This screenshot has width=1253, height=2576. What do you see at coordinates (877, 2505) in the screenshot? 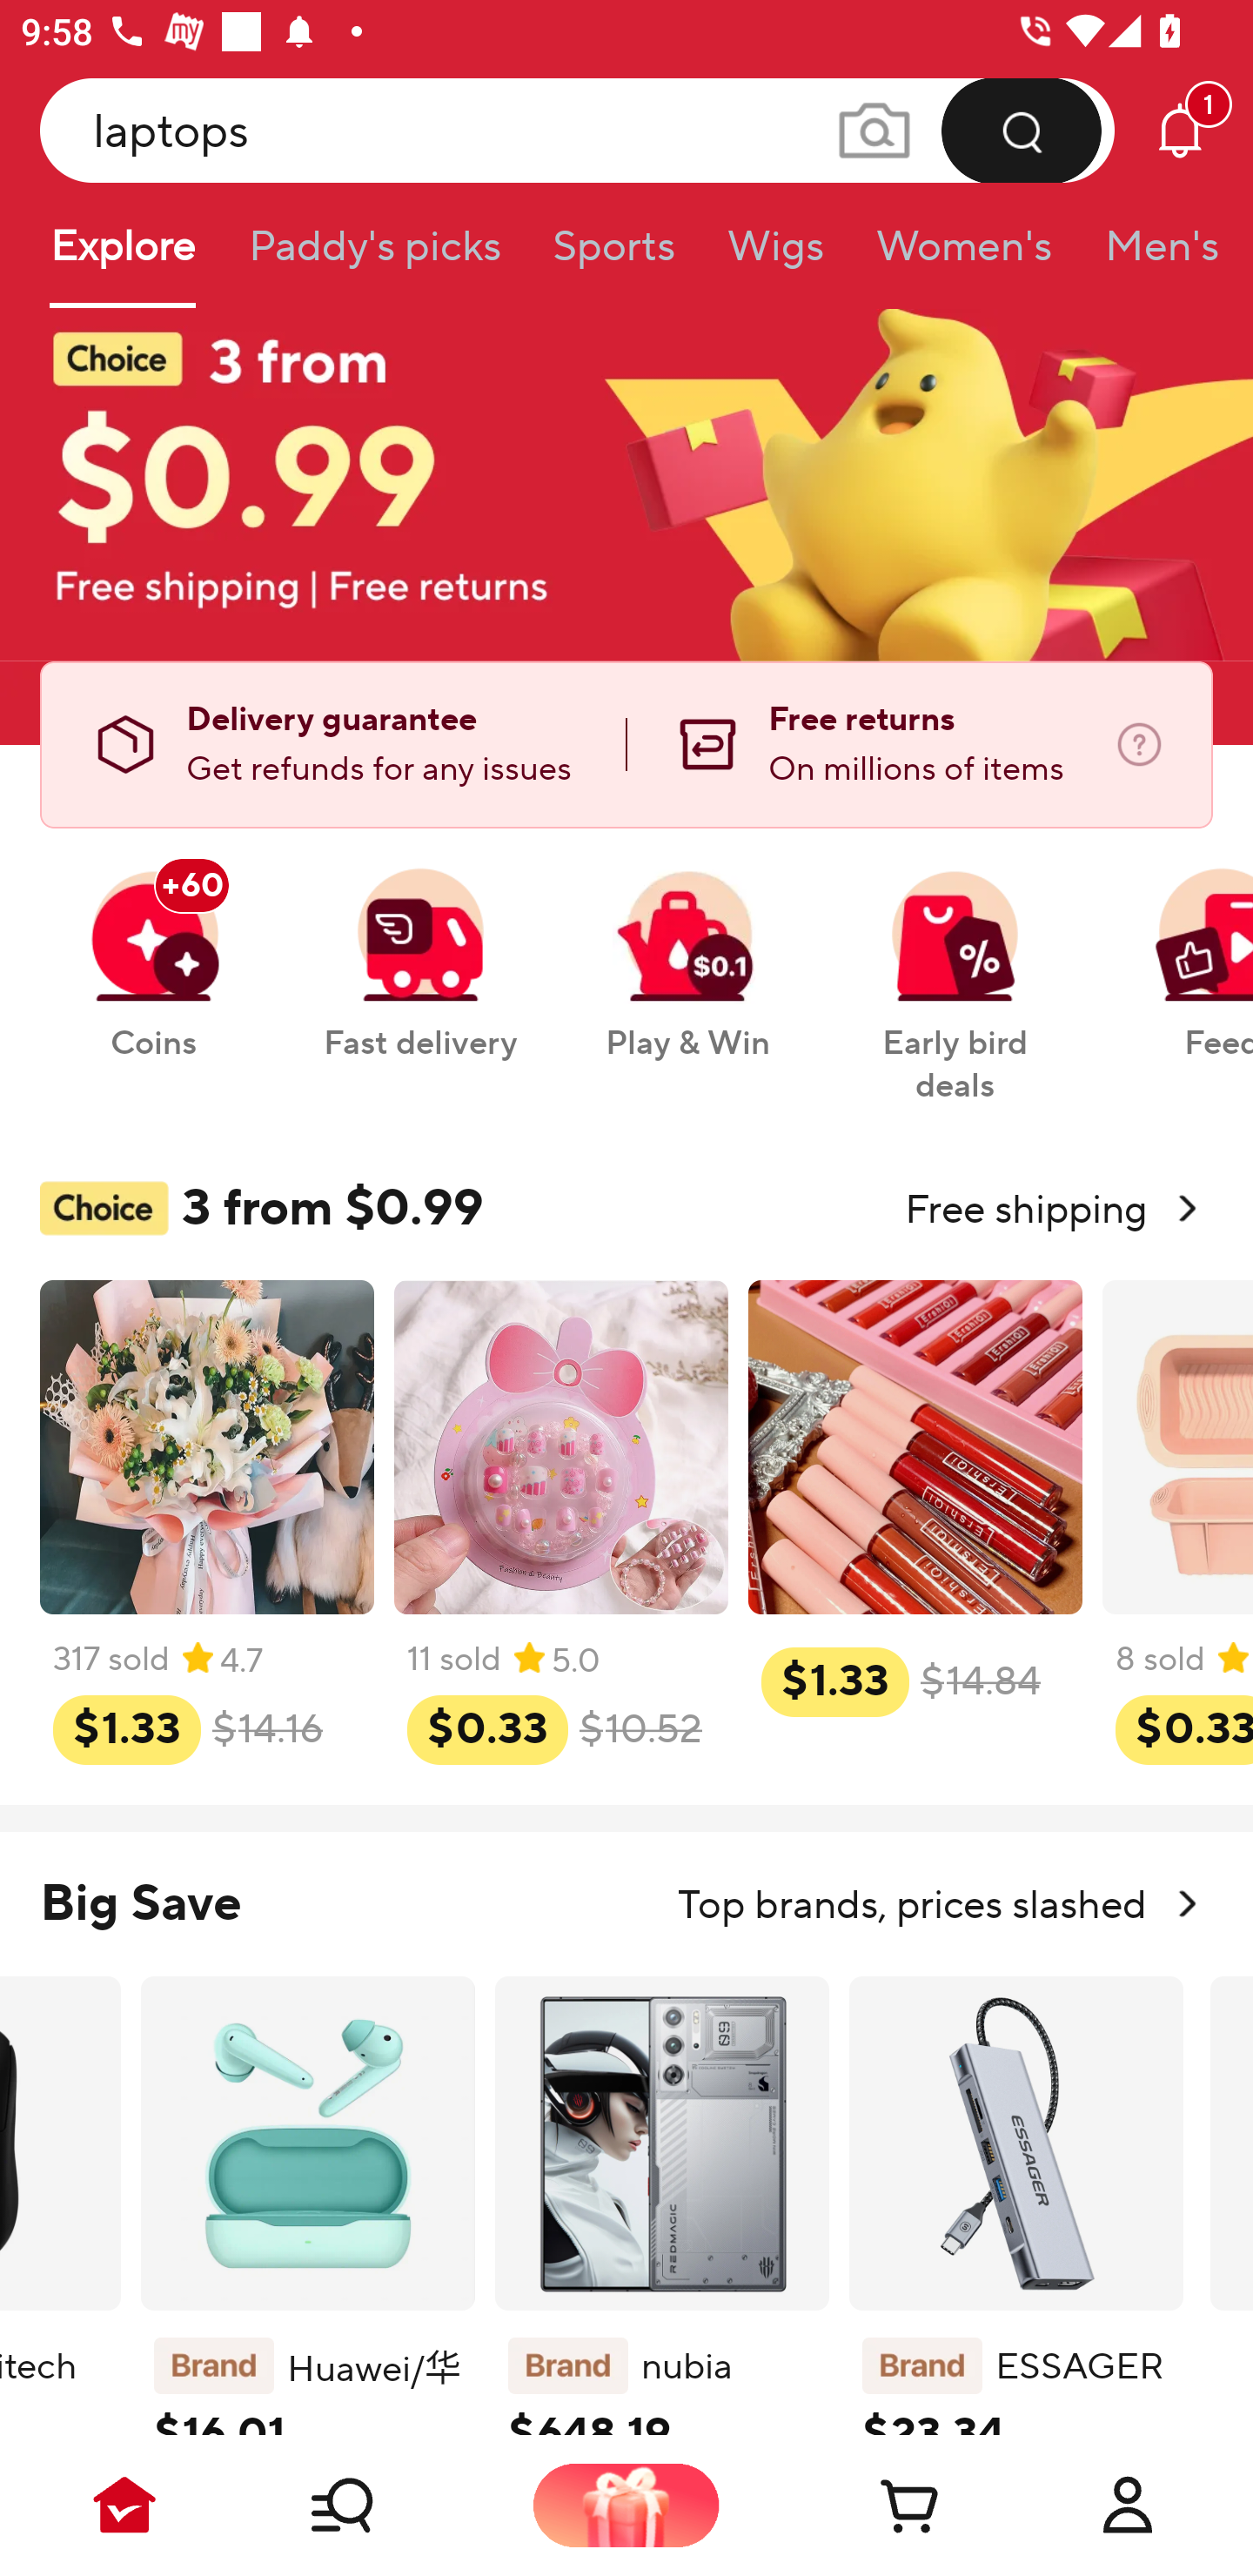
I see `Cart` at bounding box center [877, 2505].